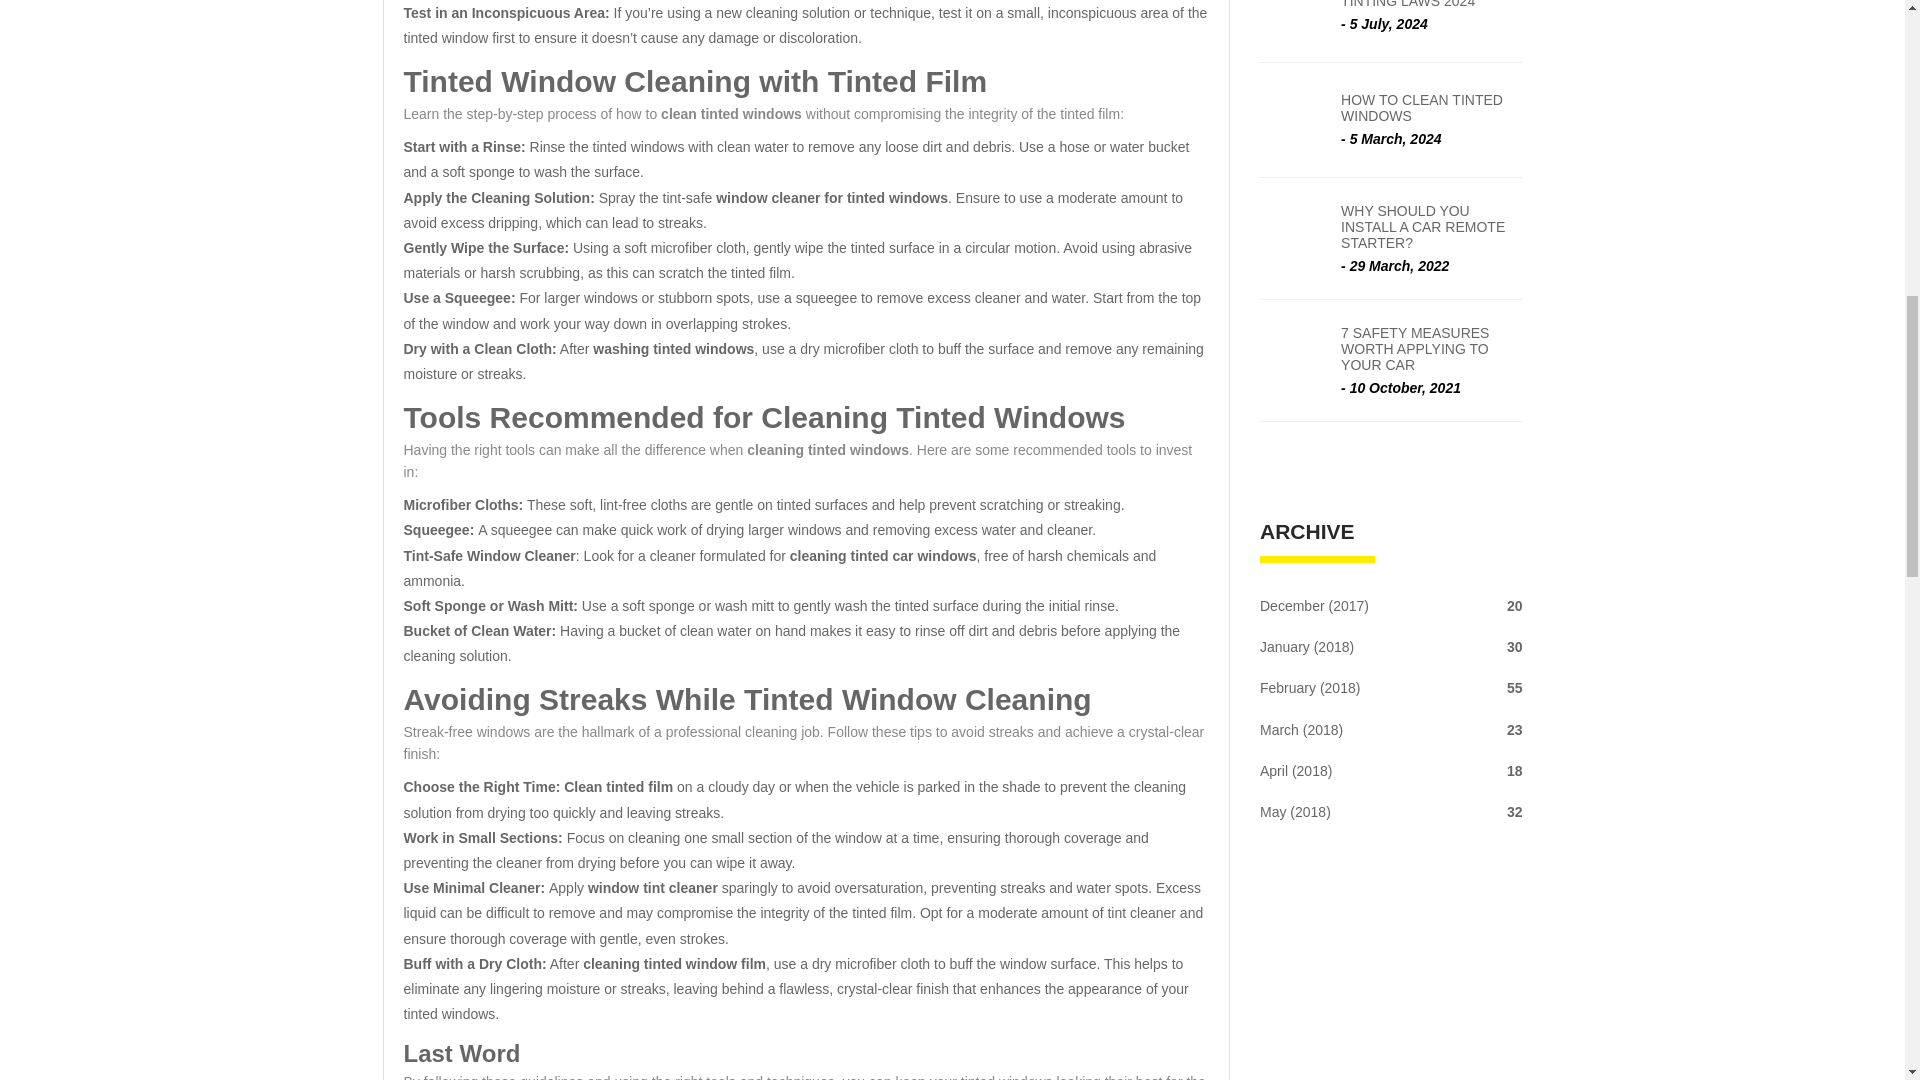  Describe the element at coordinates (1431, 226) in the screenshot. I see `WHY SHOULD YOU INSTALL A CAR REMOTE STARTER?` at that location.